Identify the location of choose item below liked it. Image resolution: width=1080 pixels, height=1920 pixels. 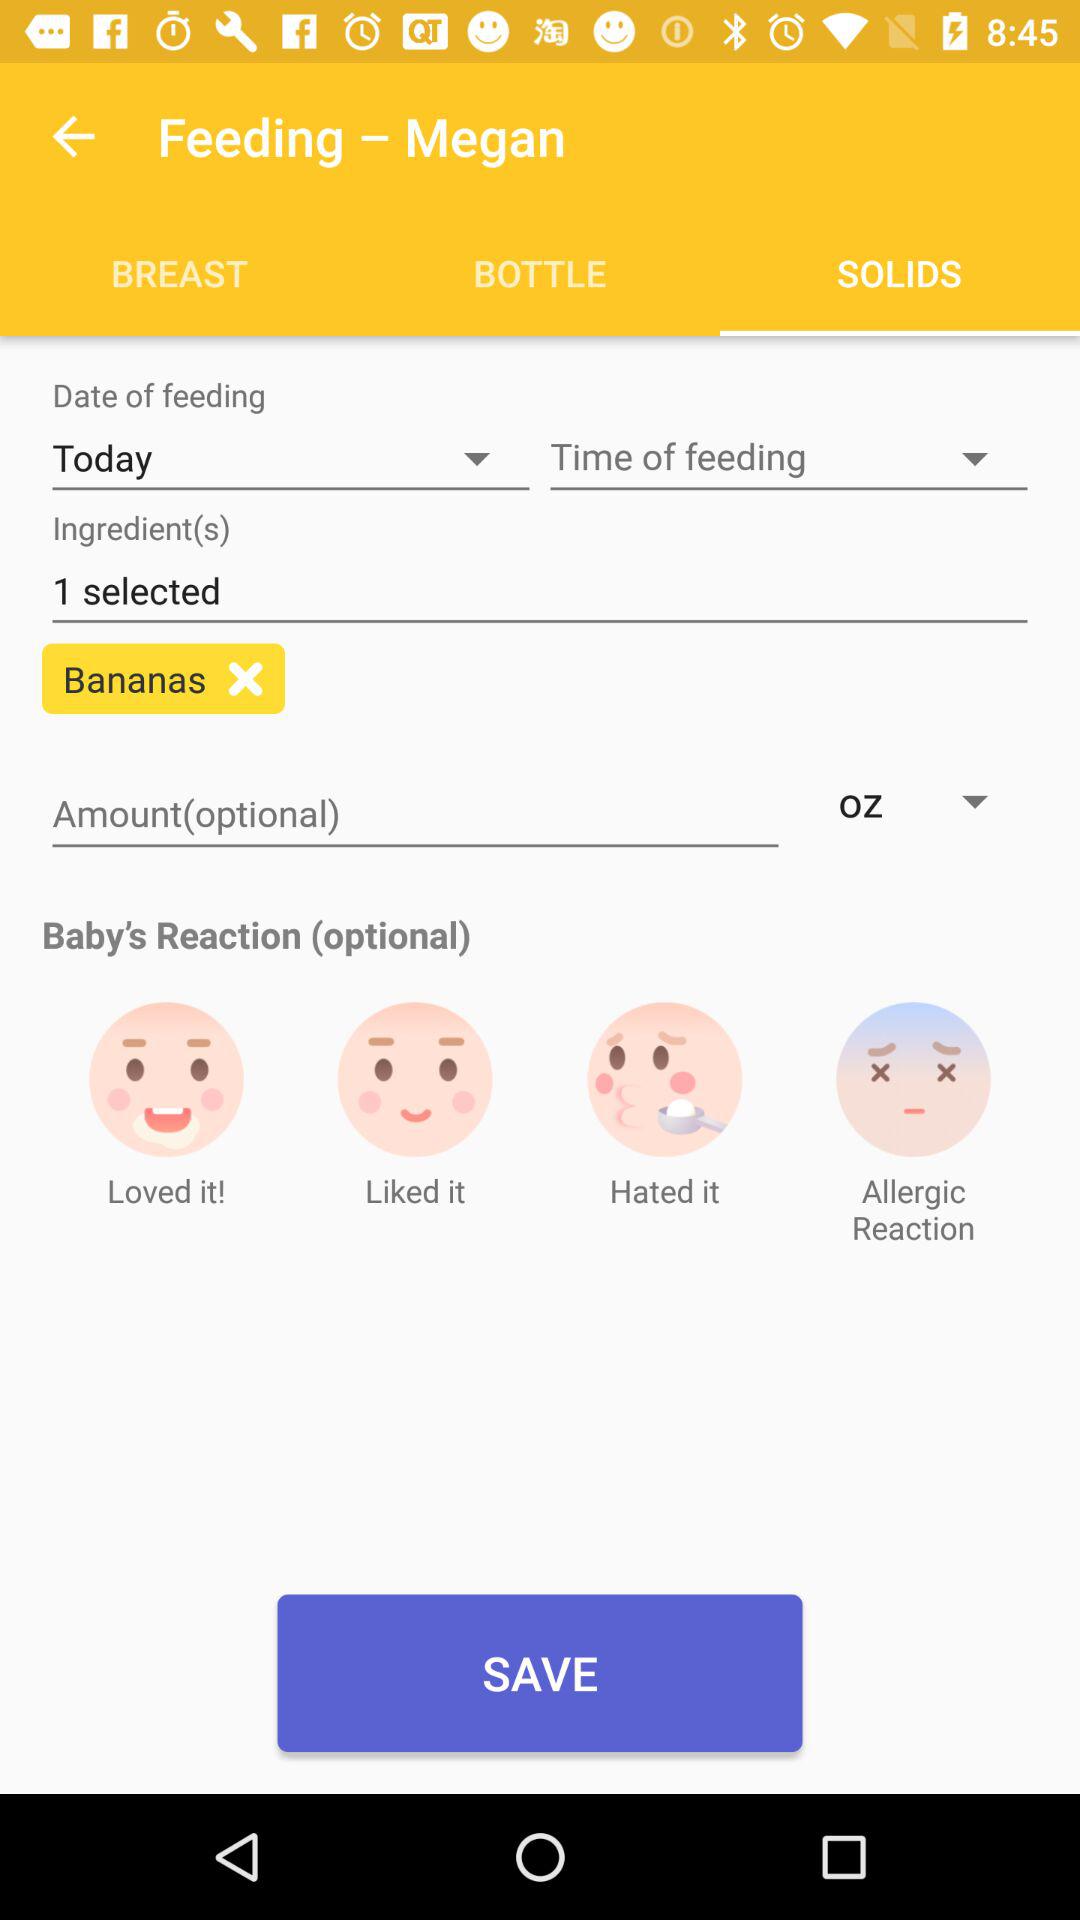
(540, 1673).